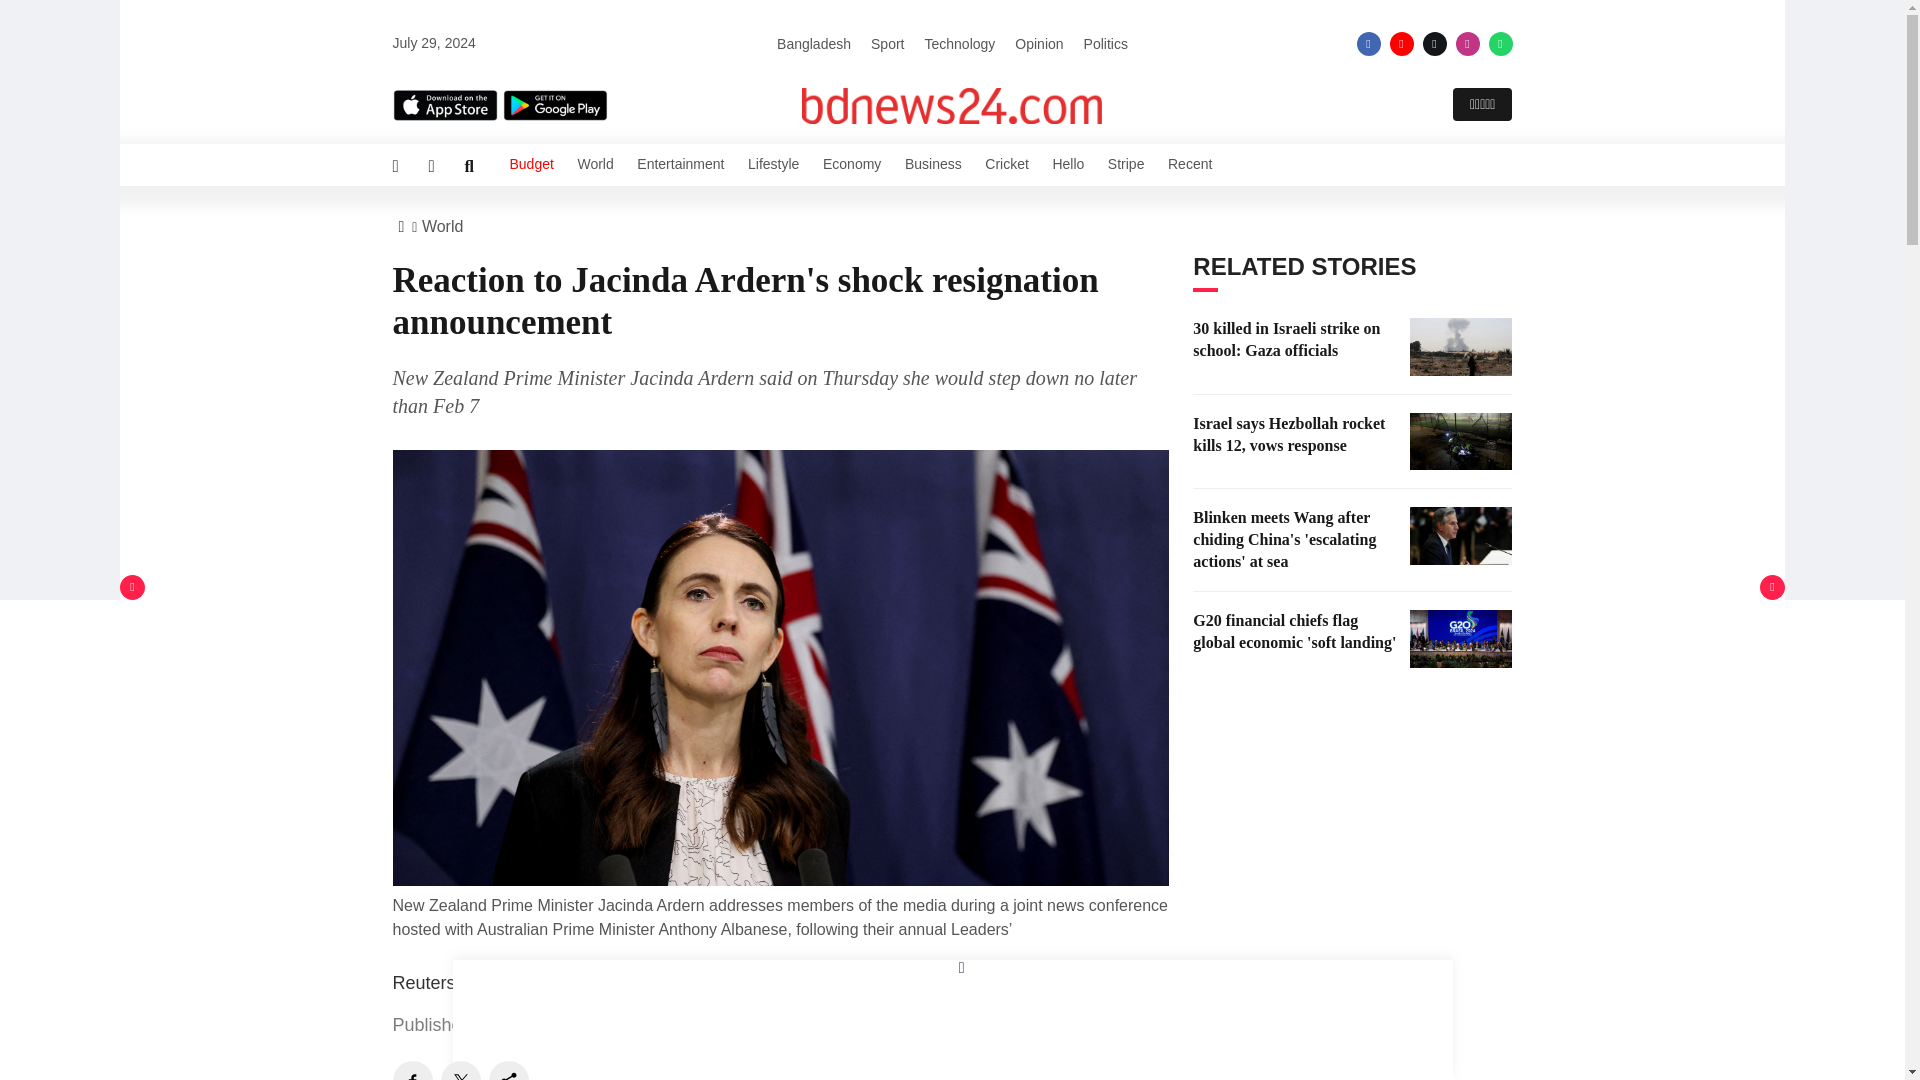 The width and height of the screenshot is (1920, 1080). What do you see at coordinates (952, 106) in the screenshot?
I see `bdnews24.com` at bounding box center [952, 106].